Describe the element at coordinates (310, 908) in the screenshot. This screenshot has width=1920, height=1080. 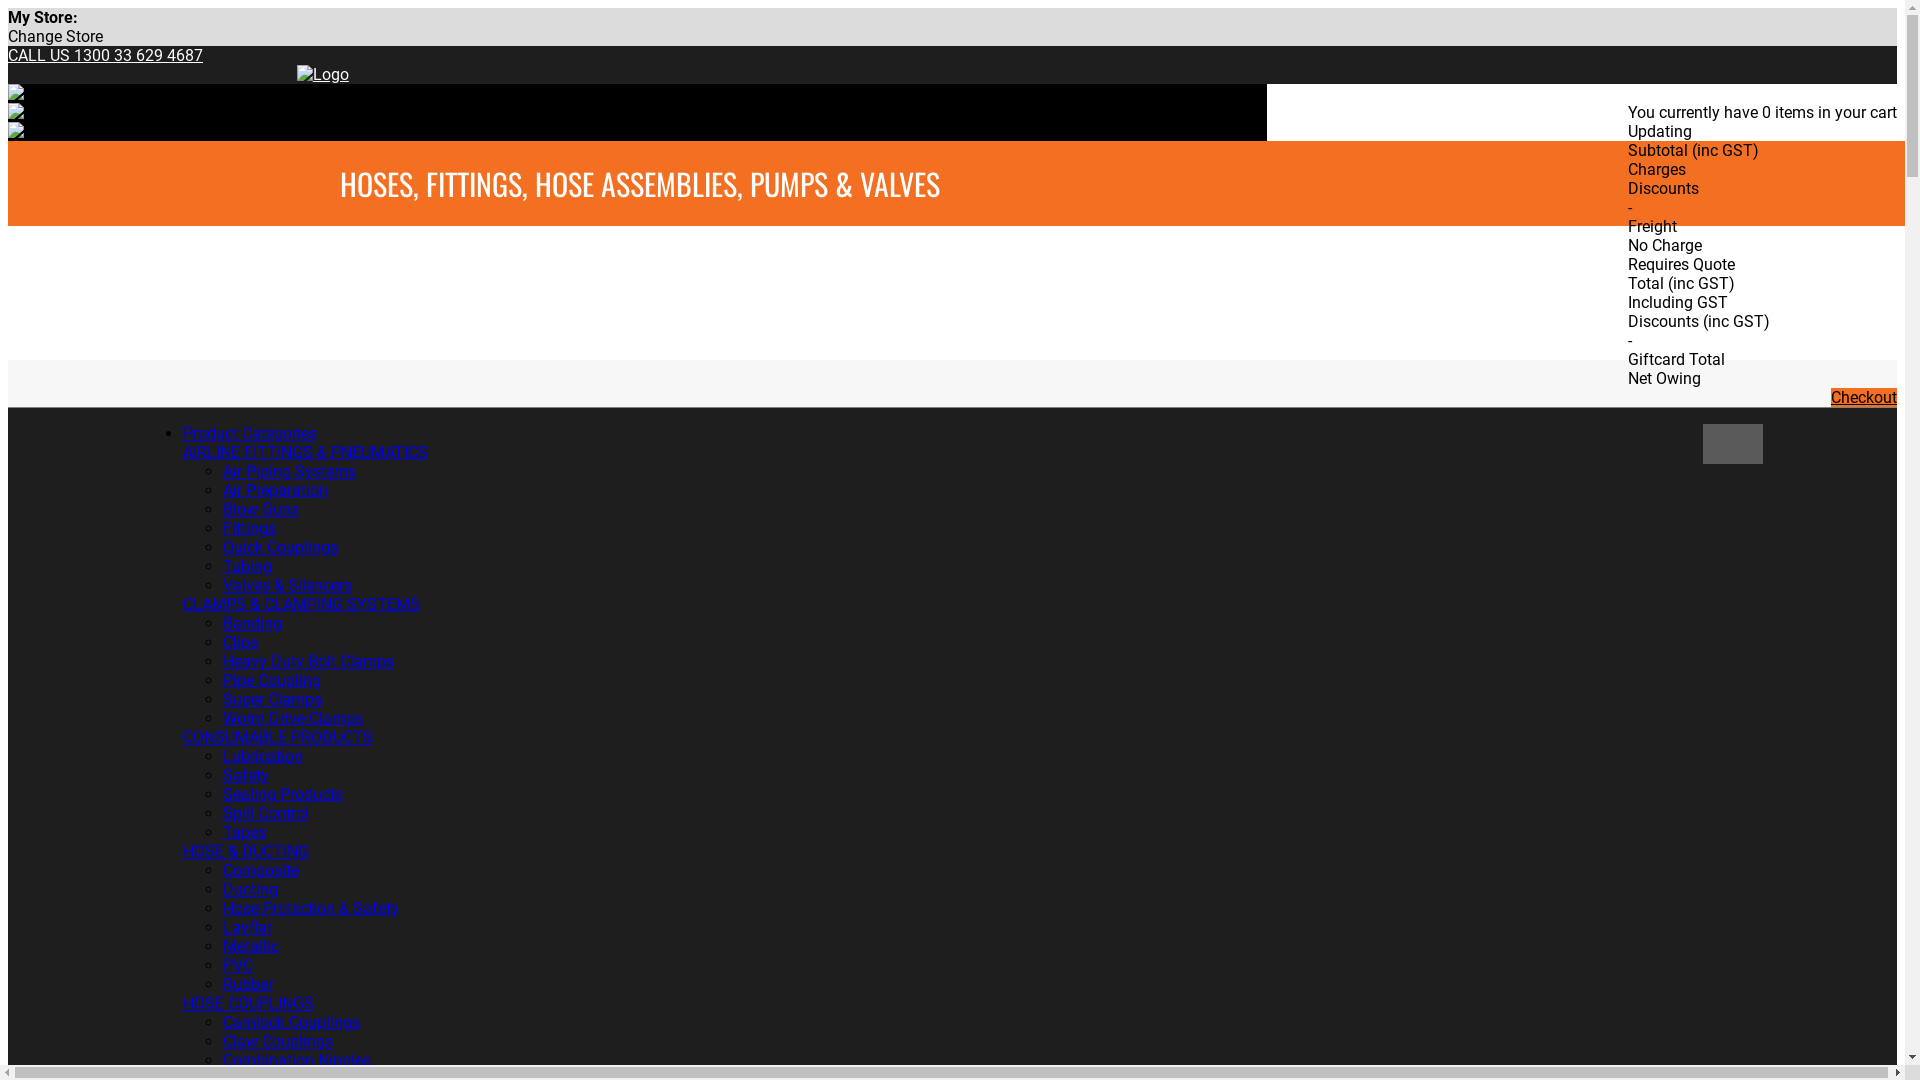
I see `Hose Protection & Safety` at that location.